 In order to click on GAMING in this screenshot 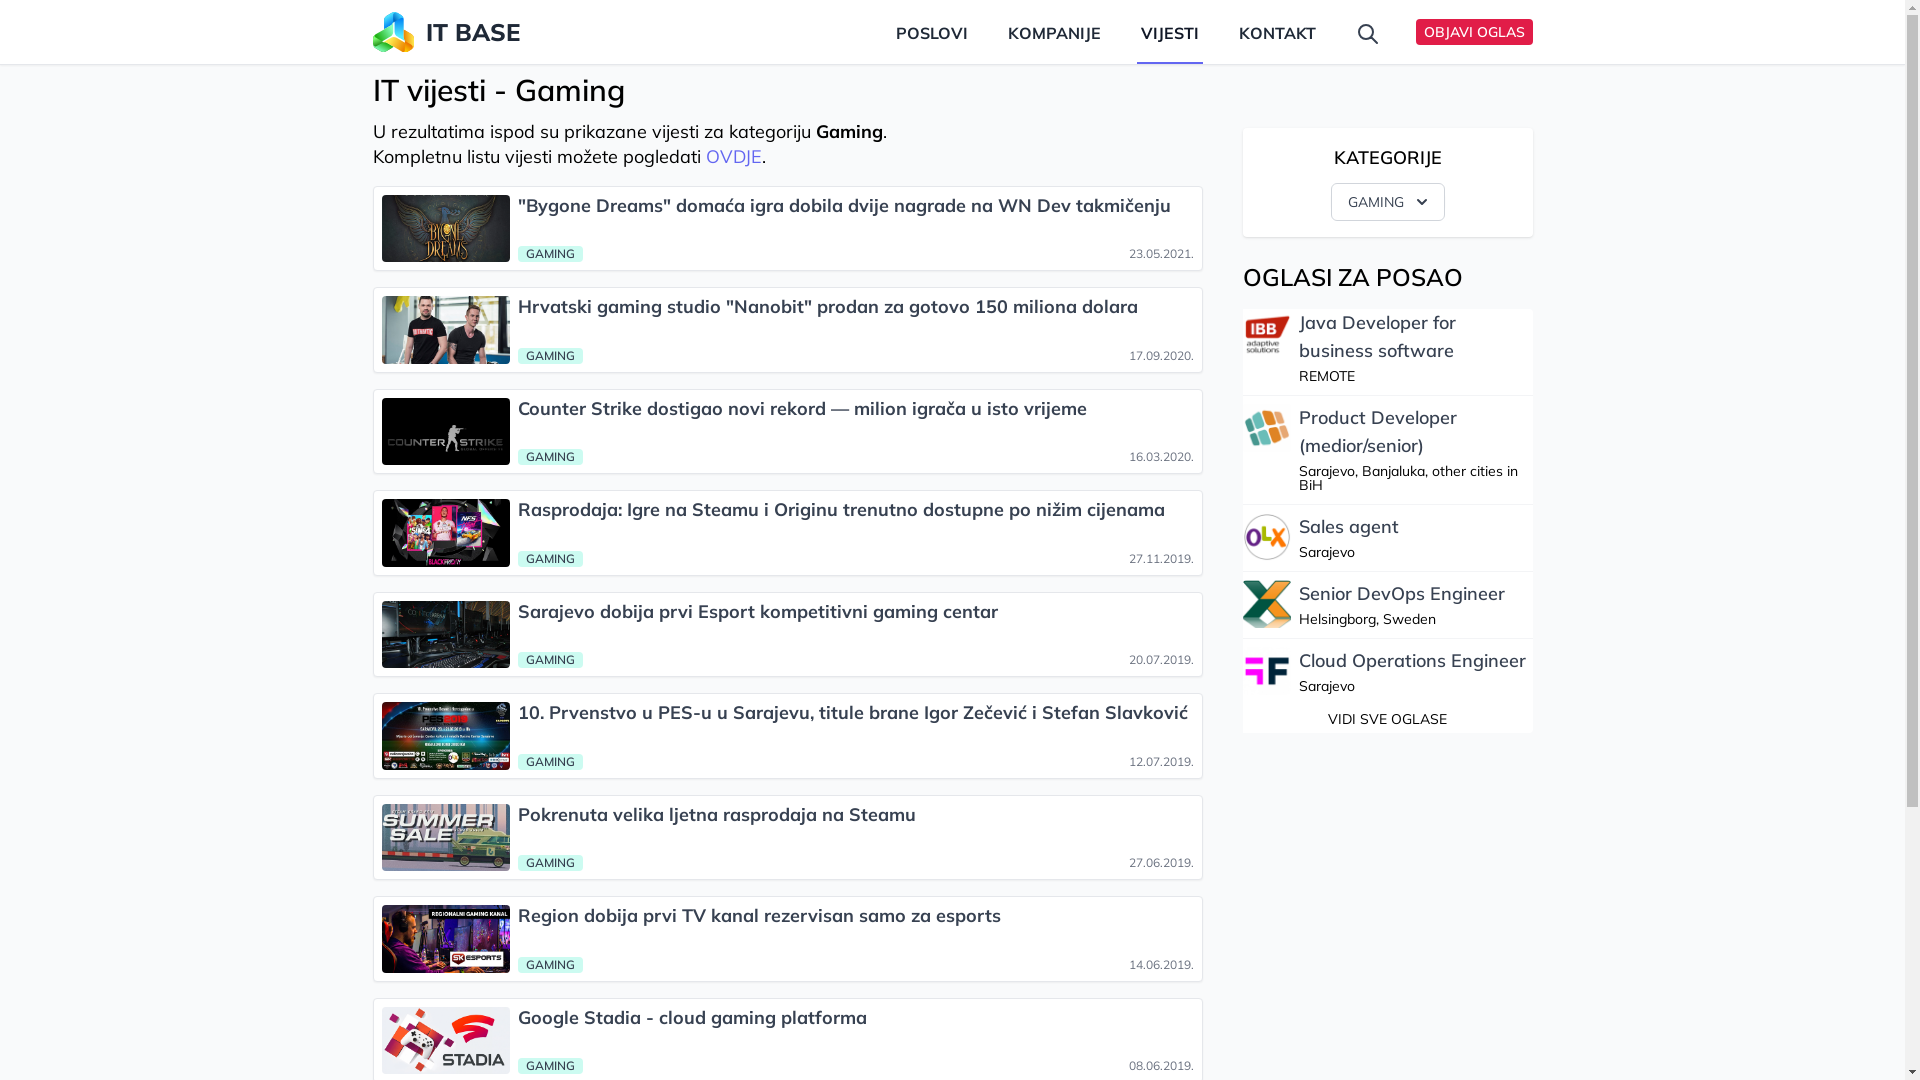, I will do `click(1387, 202)`.